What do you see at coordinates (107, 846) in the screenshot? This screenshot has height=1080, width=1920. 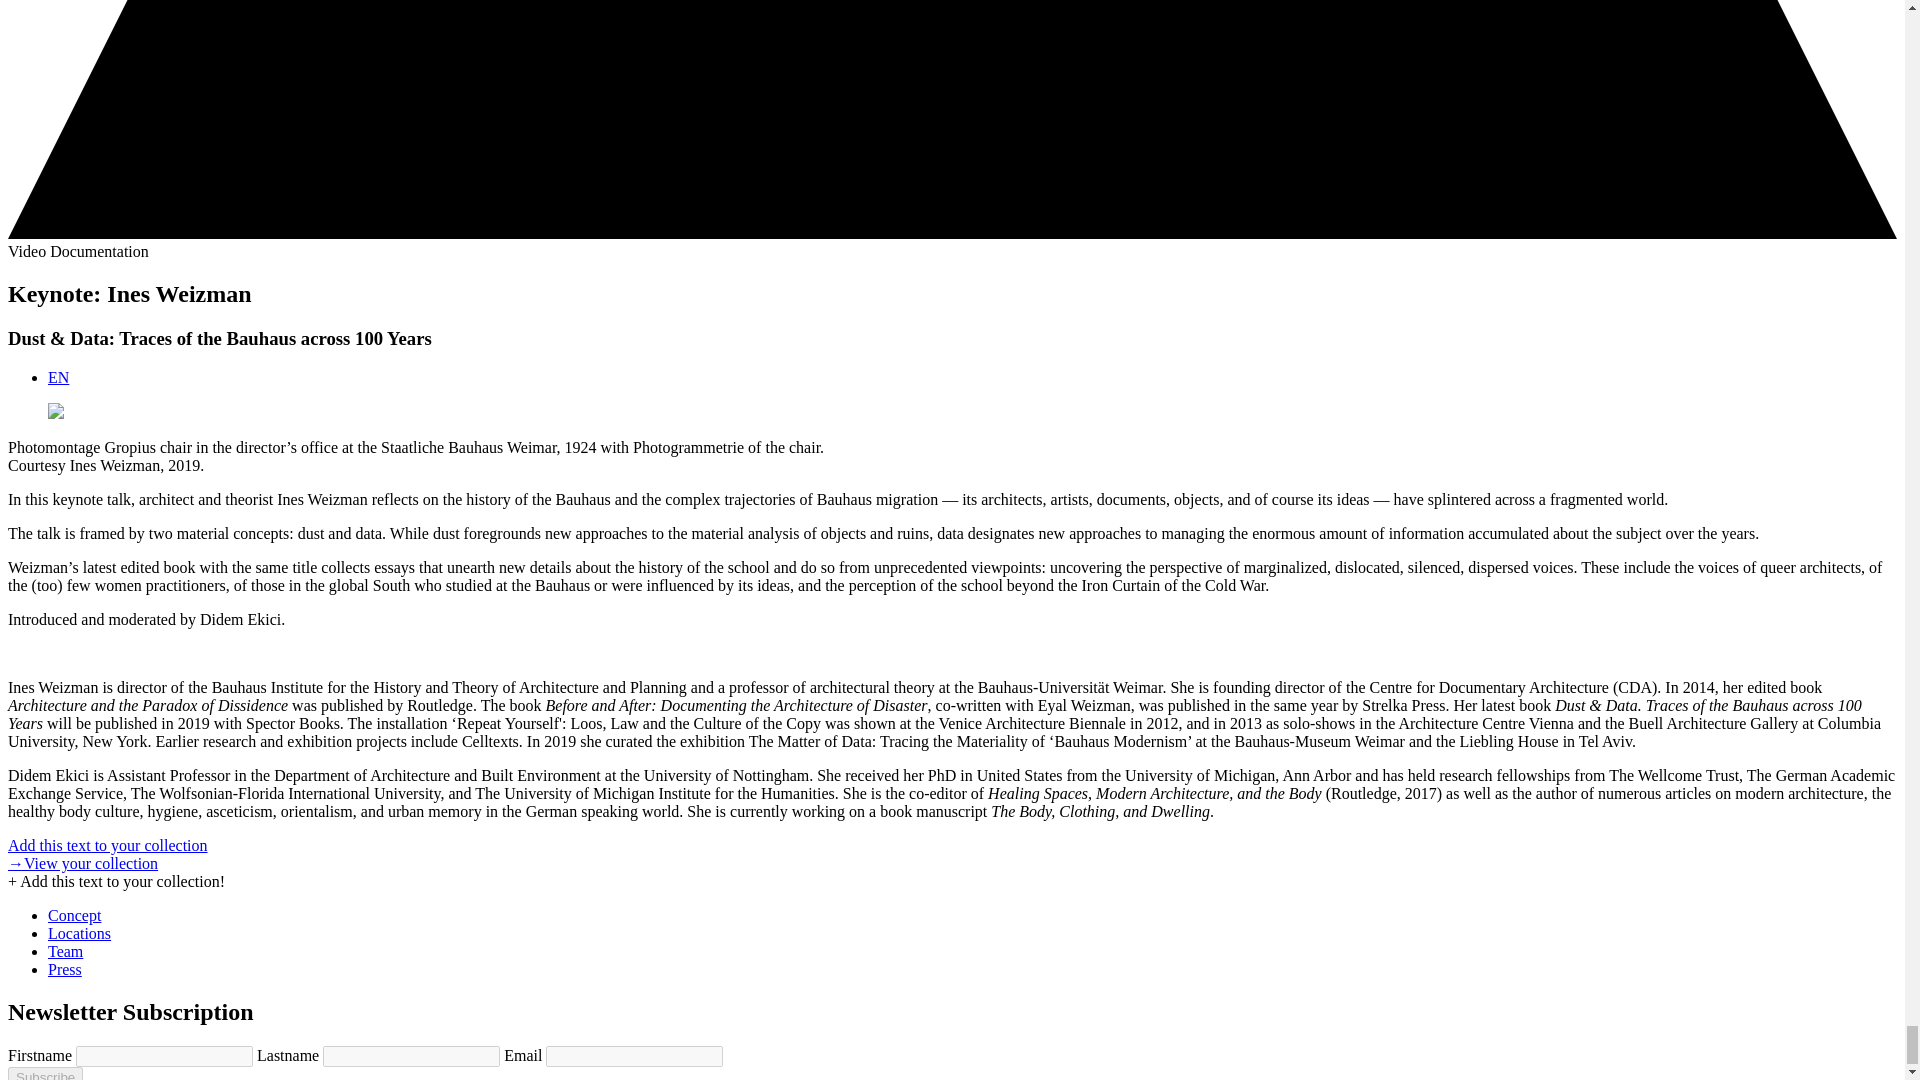 I see `Add this text to your collection` at bounding box center [107, 846].